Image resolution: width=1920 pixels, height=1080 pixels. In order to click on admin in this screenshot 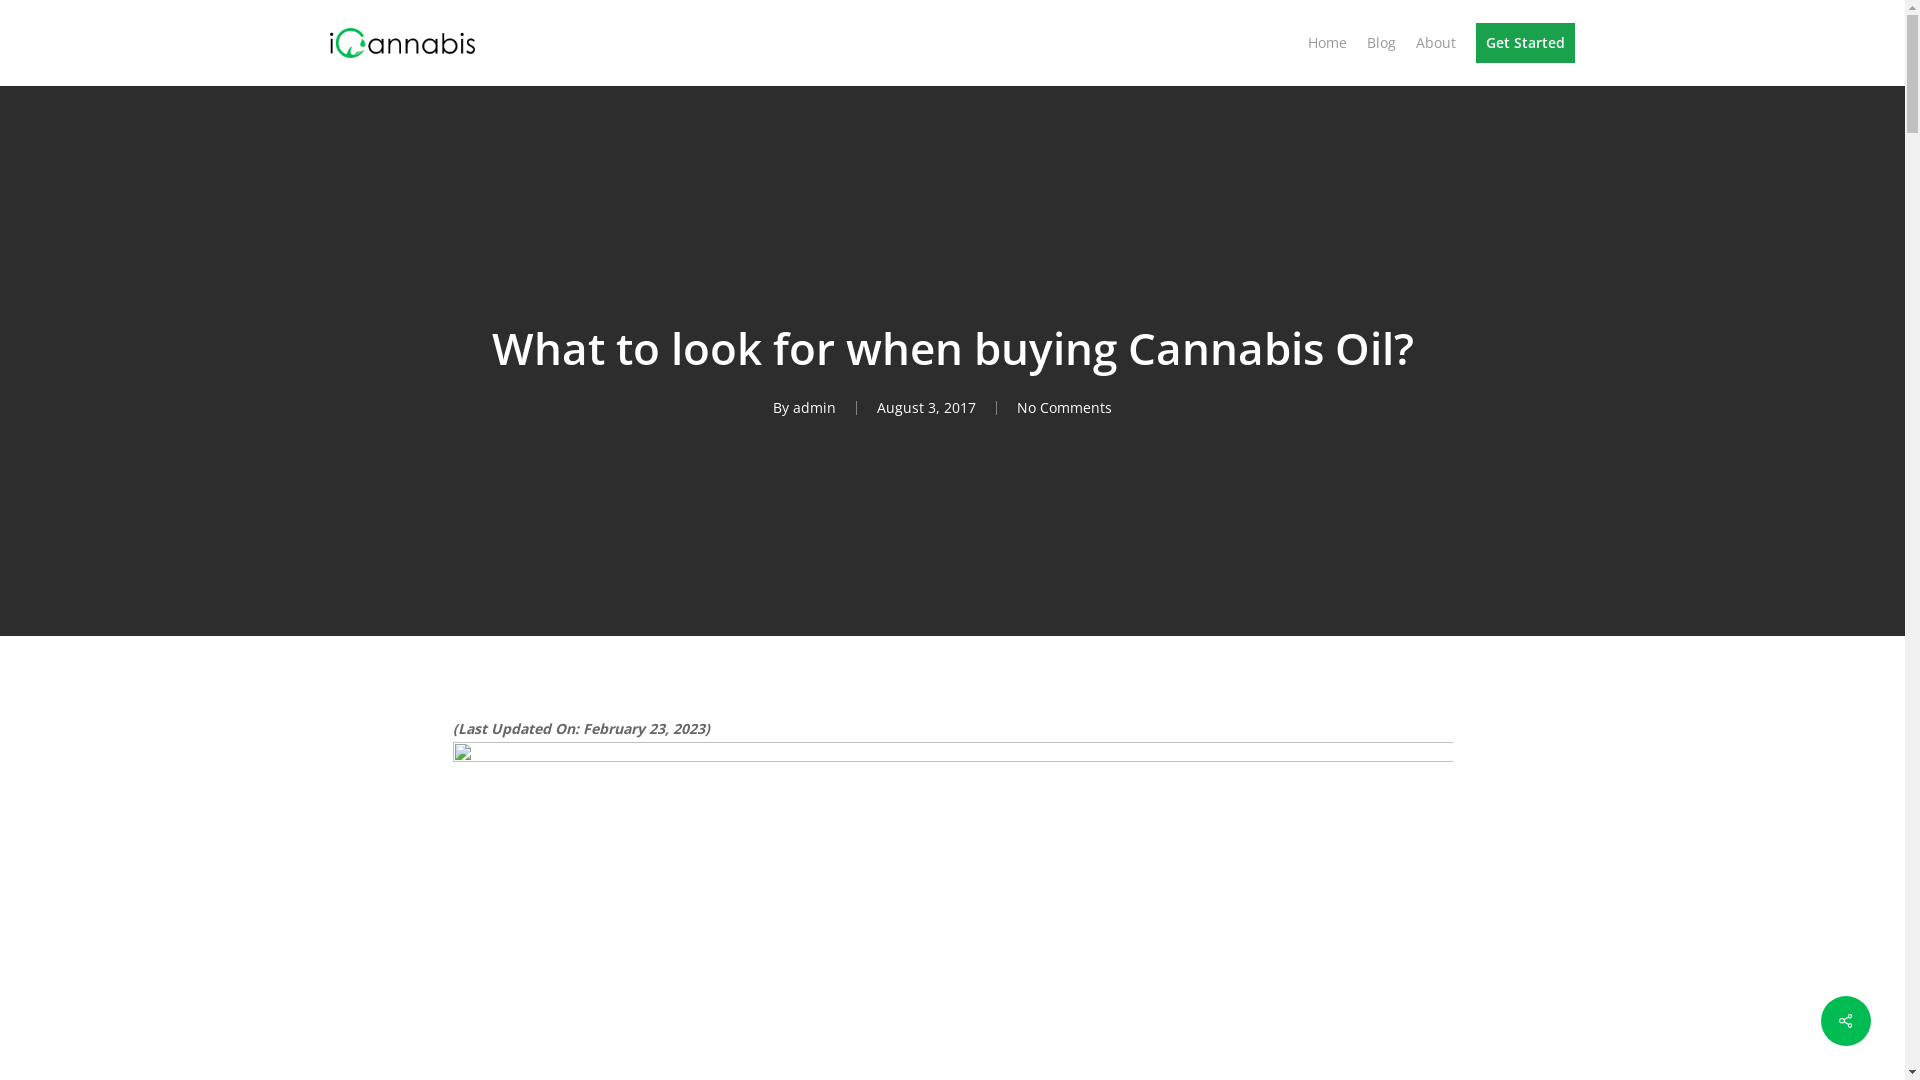, I will do `click(814, 408)`.